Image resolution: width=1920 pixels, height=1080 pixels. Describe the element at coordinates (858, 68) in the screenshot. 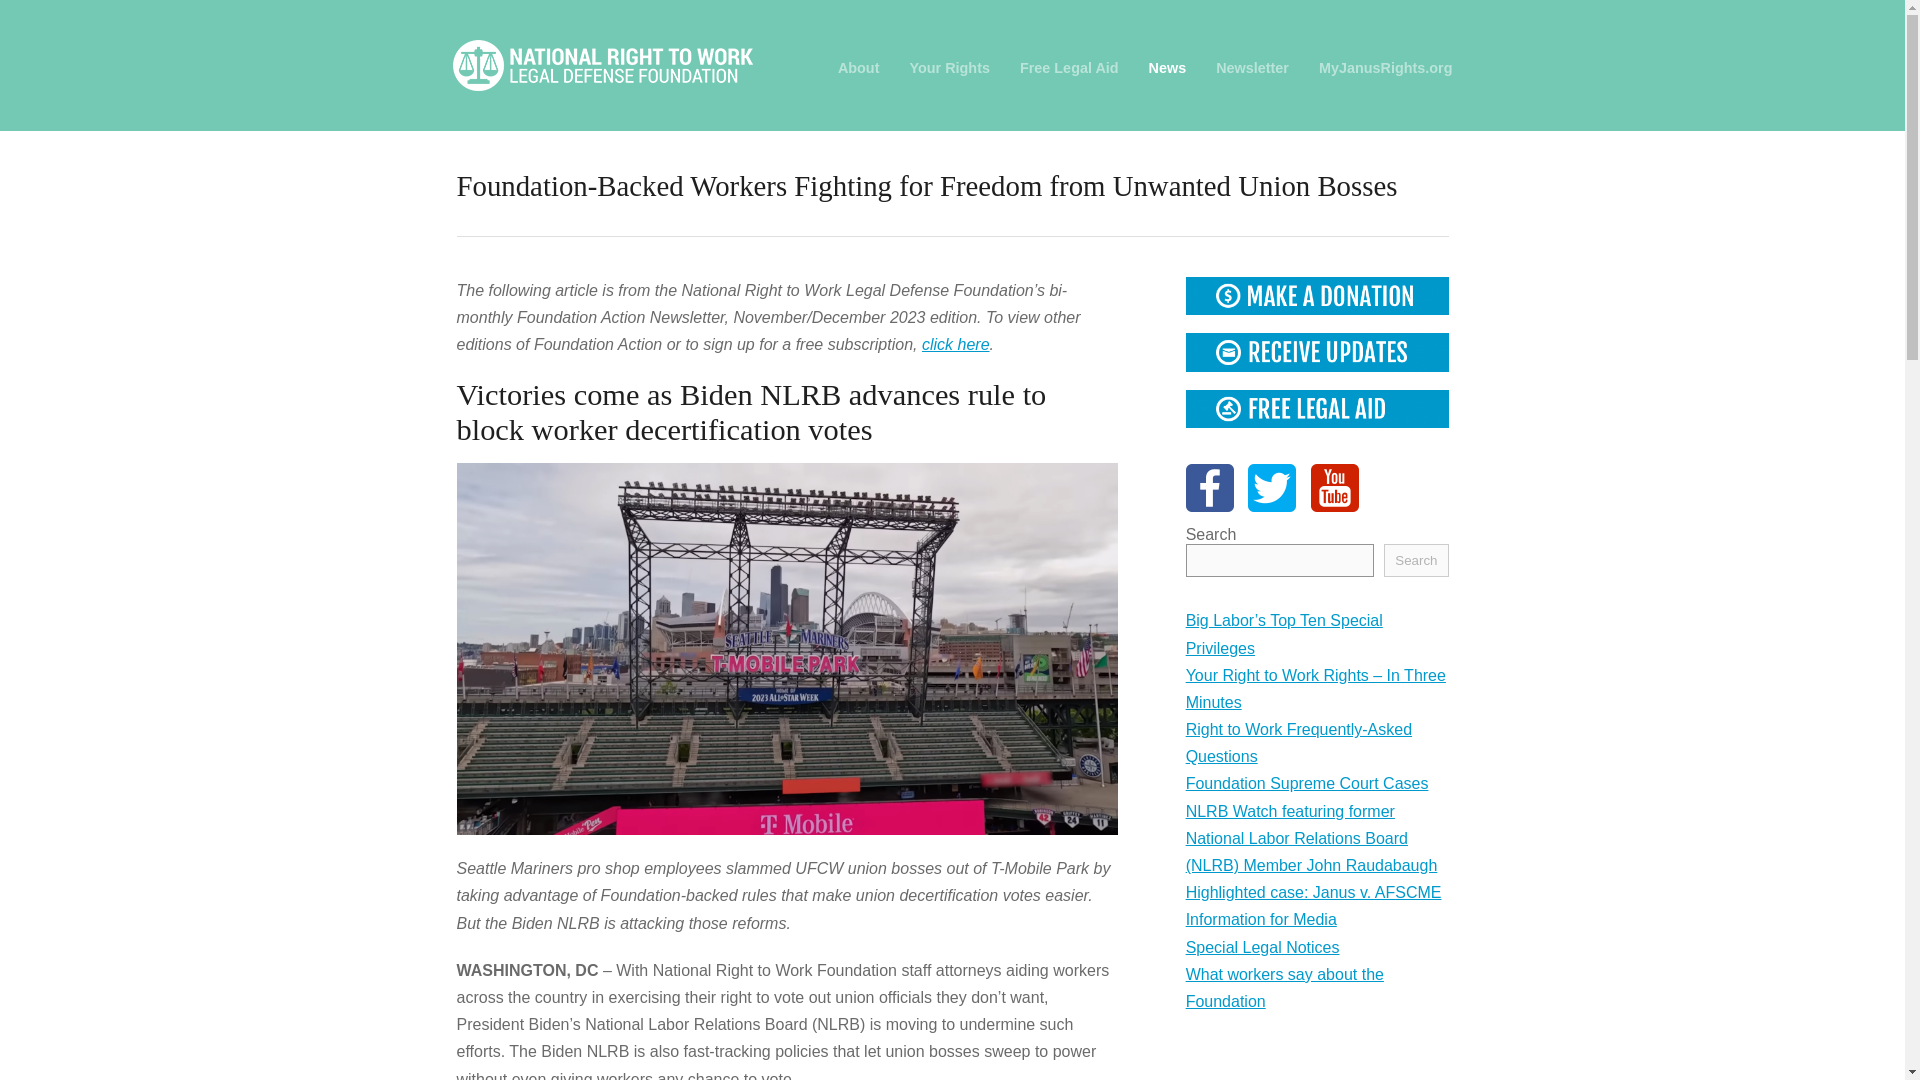

I see `About` at that location.